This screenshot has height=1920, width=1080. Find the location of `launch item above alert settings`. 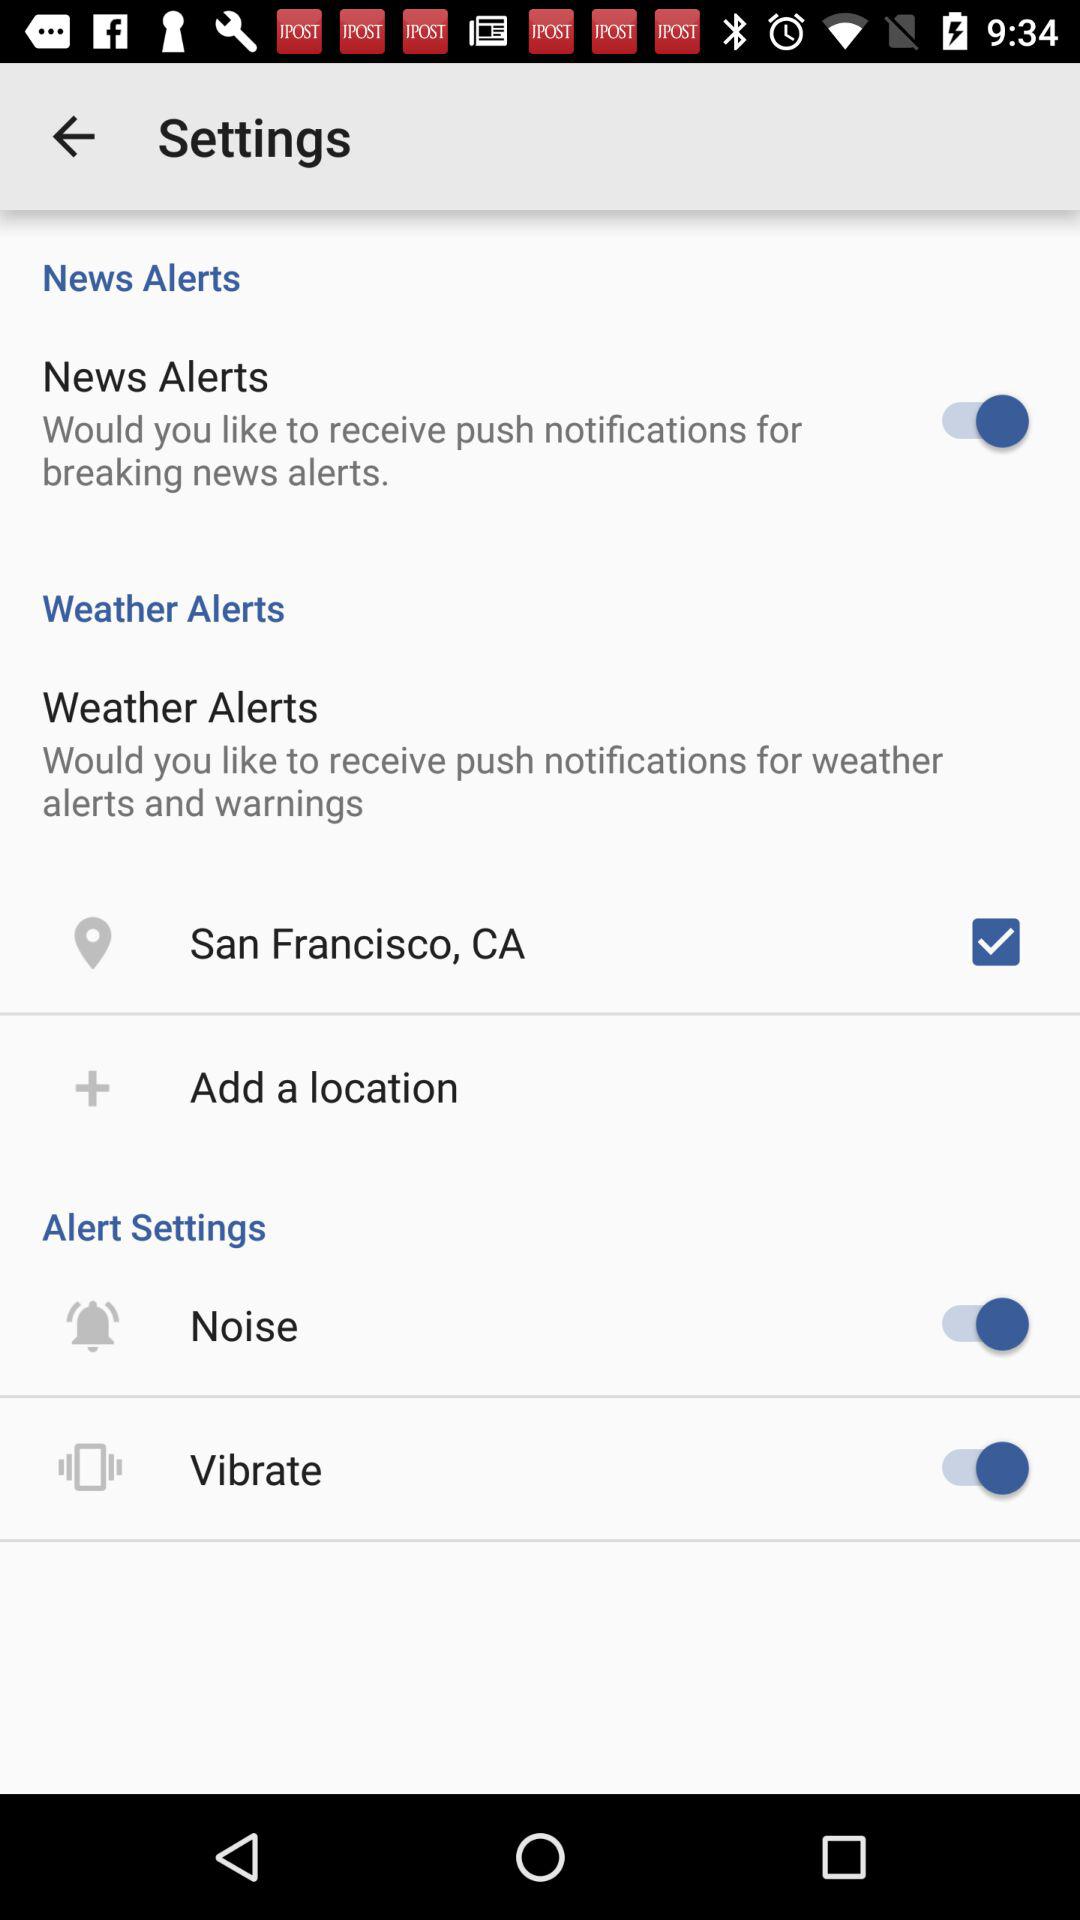

launch item above alert settings is located at coordinates (324, 1086).